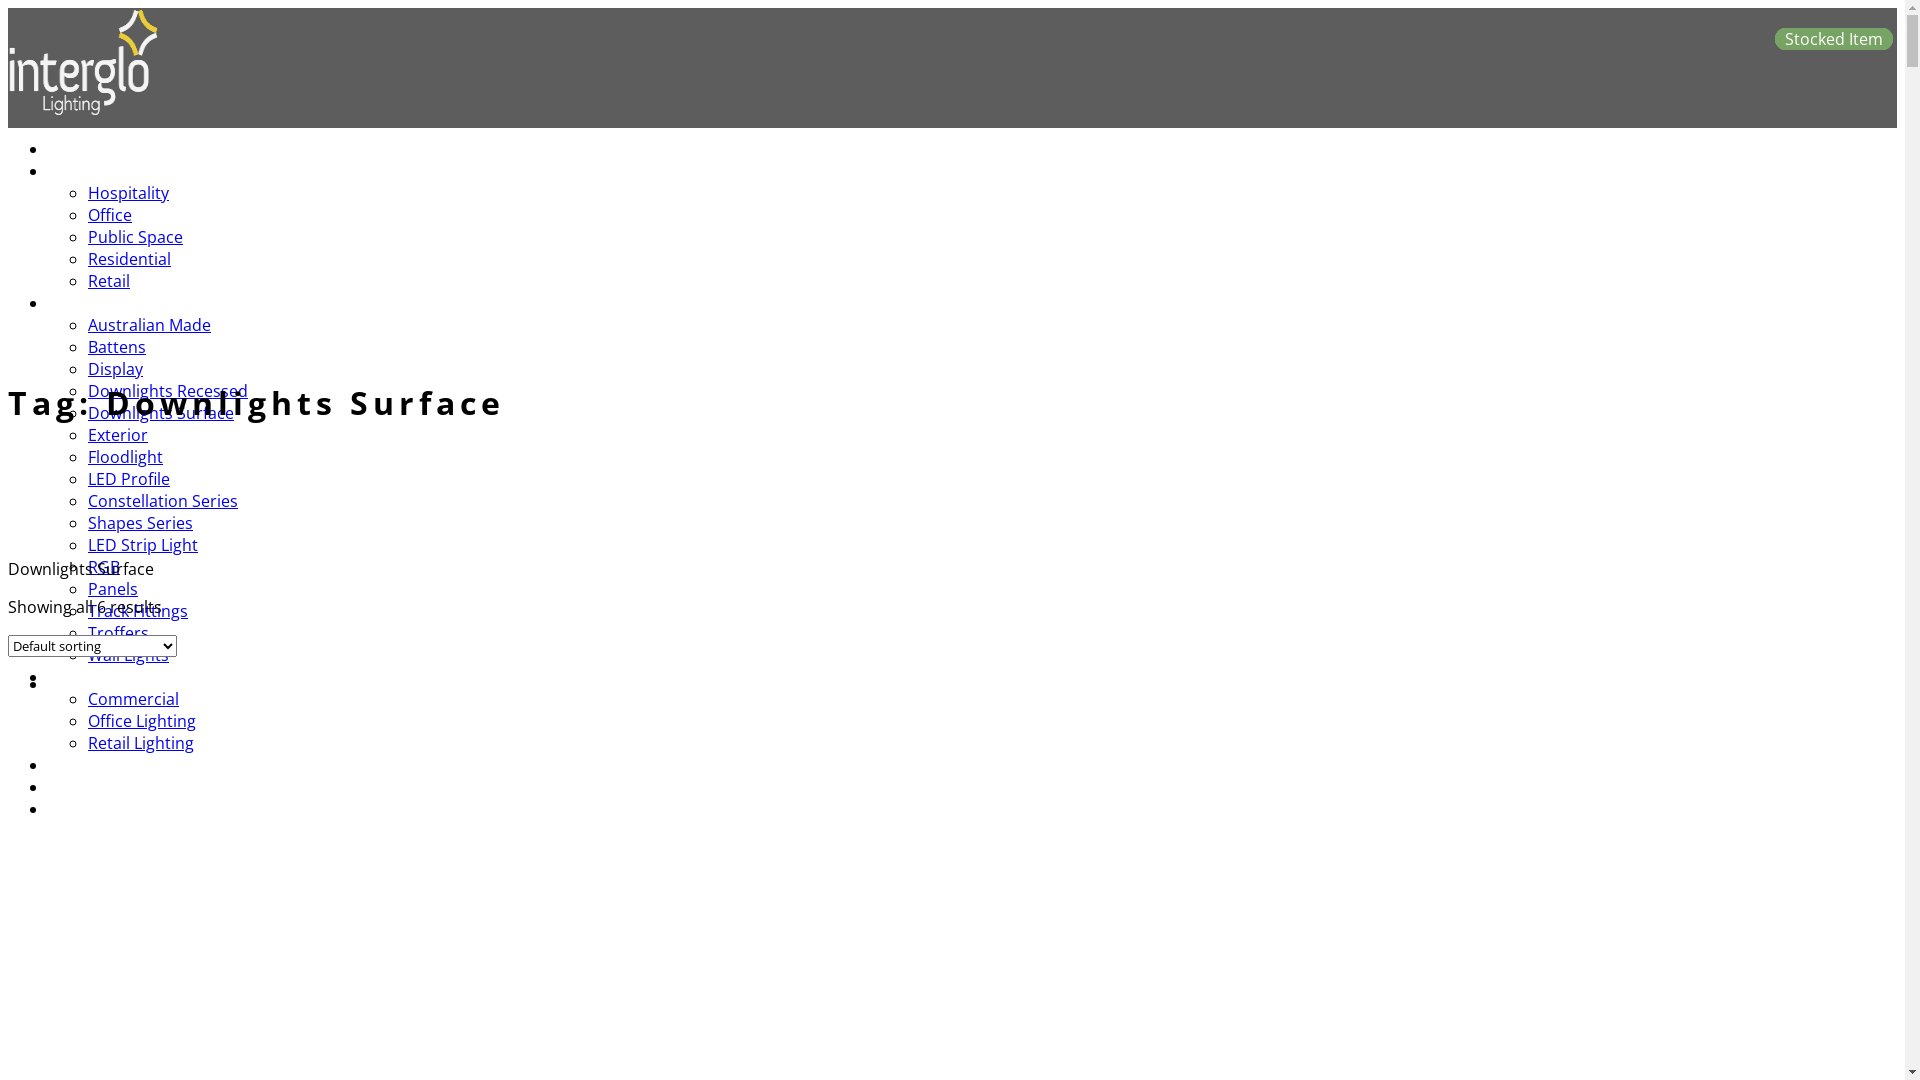 Image resolution: width=1920 pixels, height=1080 pixels. I want to click on Contact Us, so click(104, 809).